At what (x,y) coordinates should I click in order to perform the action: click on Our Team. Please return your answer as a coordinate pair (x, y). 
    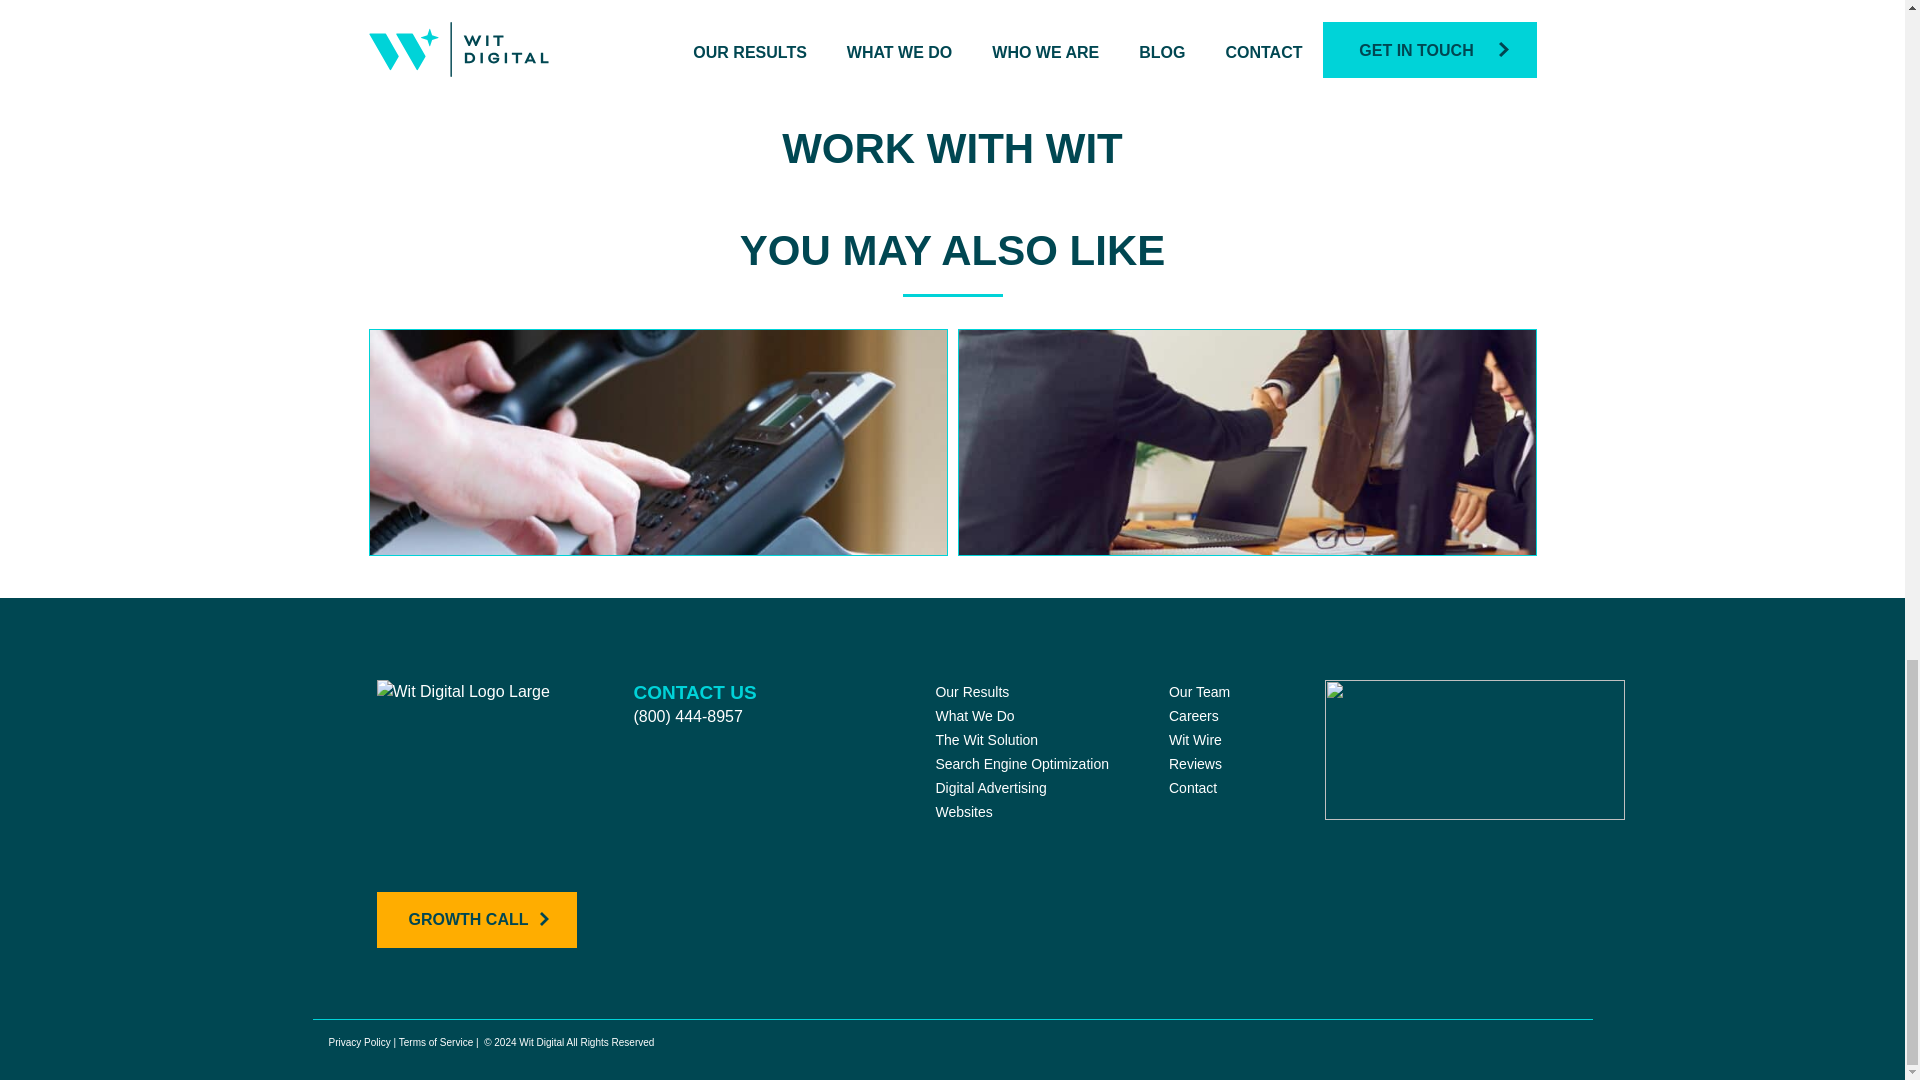
    Looking at the image, I should click on (1200, 691).